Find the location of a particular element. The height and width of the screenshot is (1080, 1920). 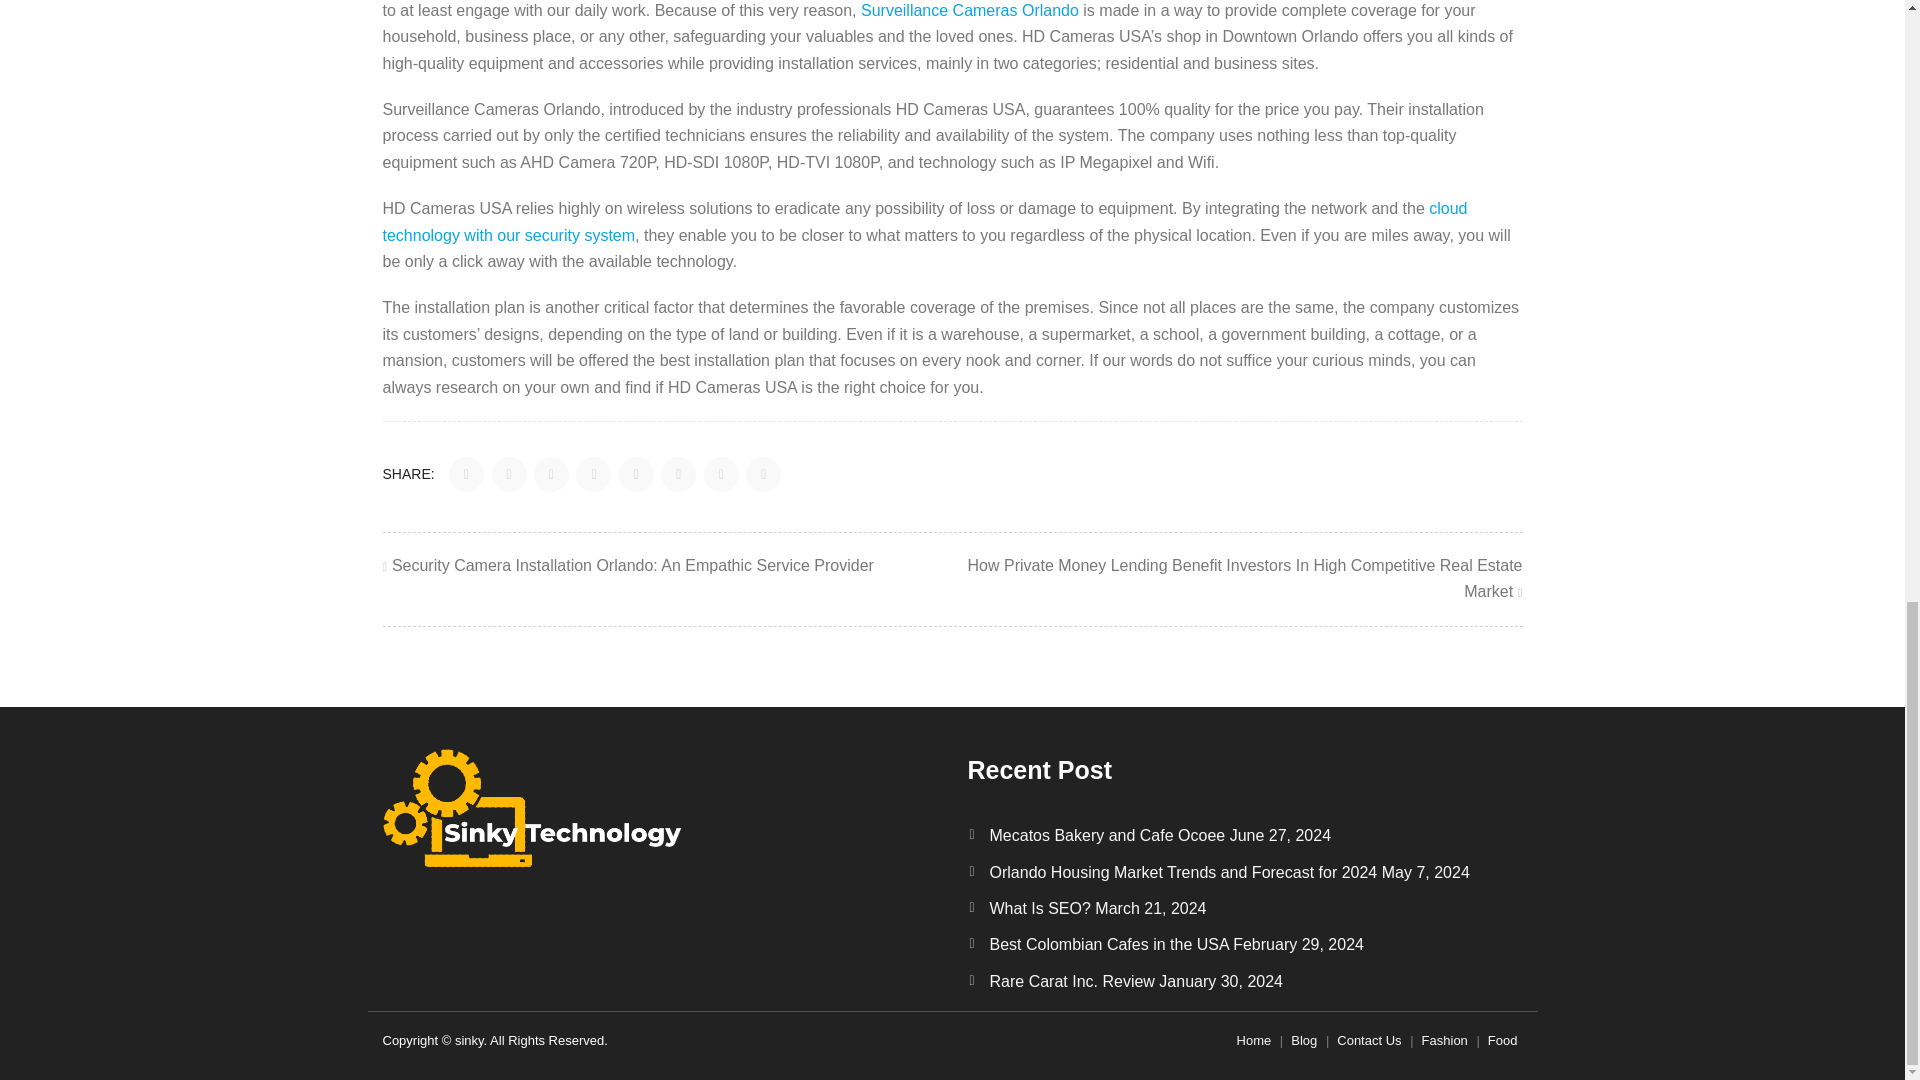

Share on Linkedin is located at coordinates (594, 474).